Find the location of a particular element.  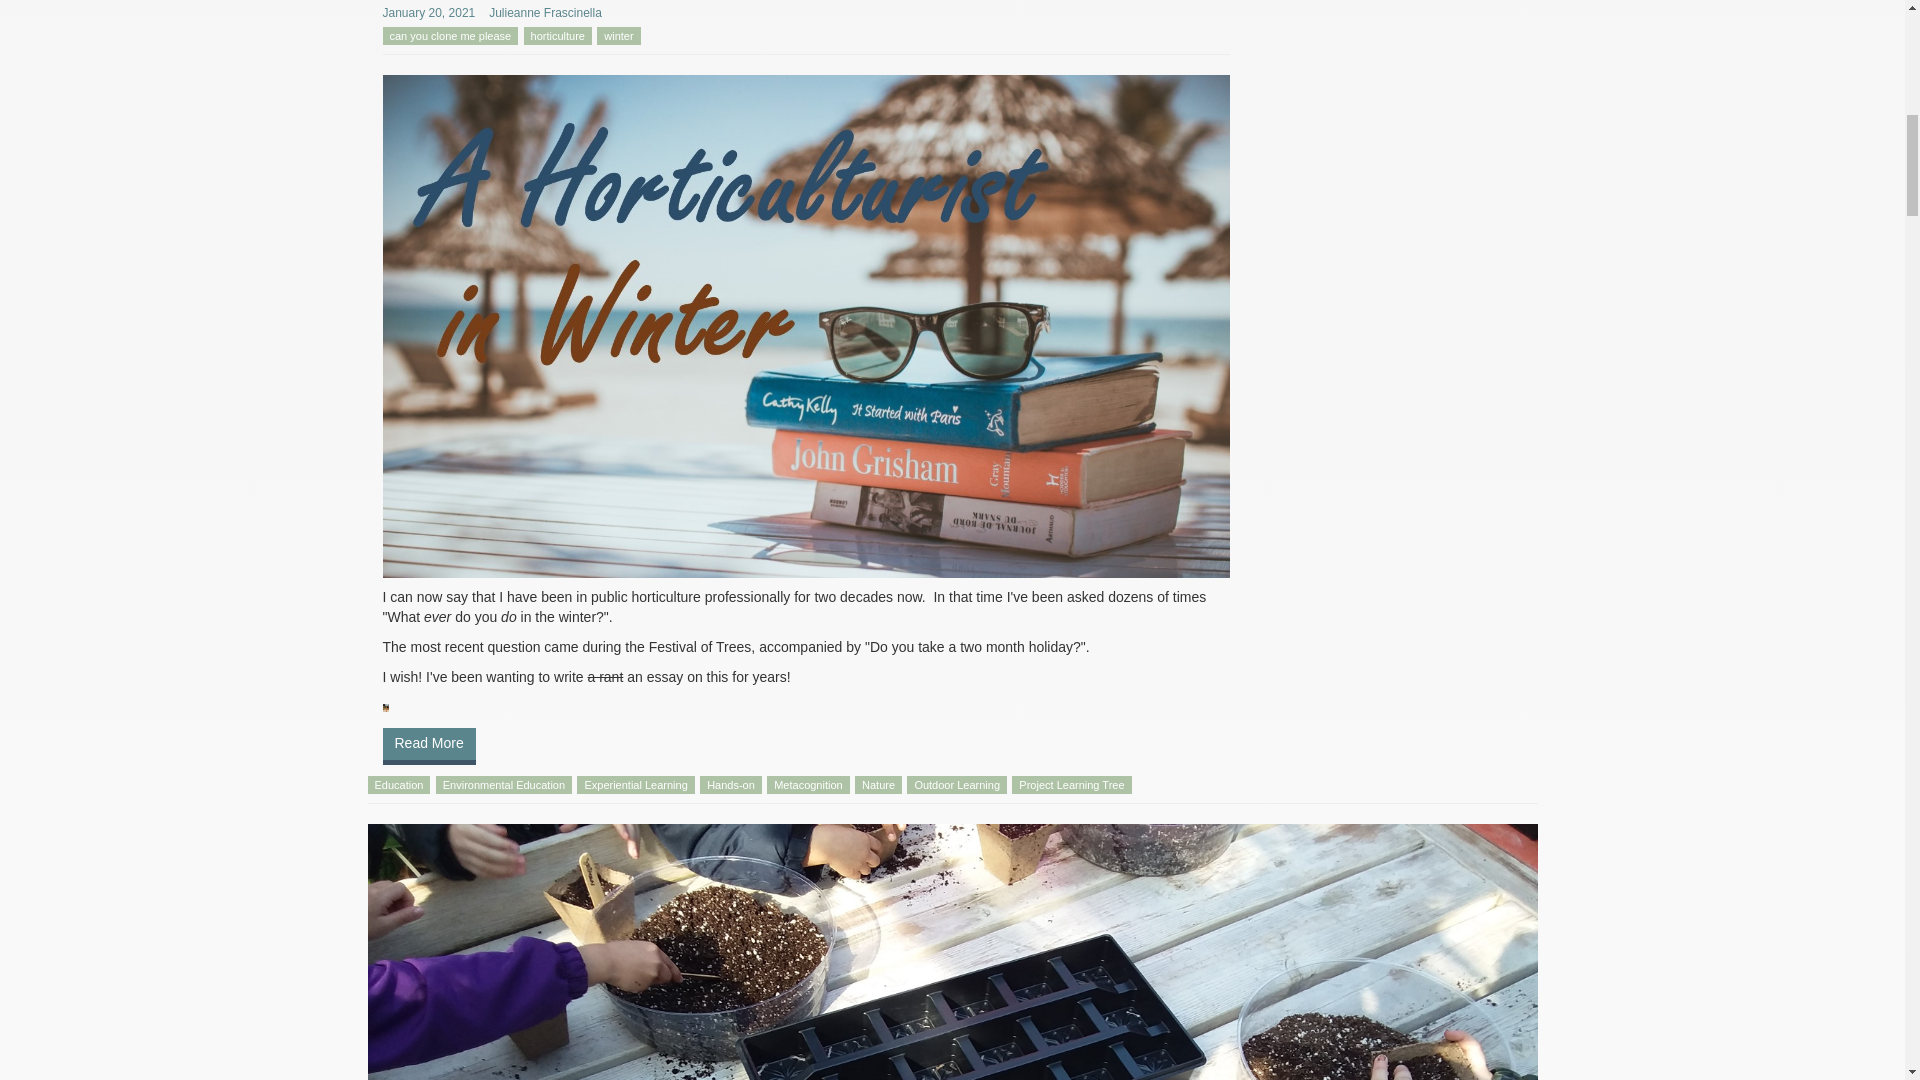

Education is located at coordinates (399, 784).